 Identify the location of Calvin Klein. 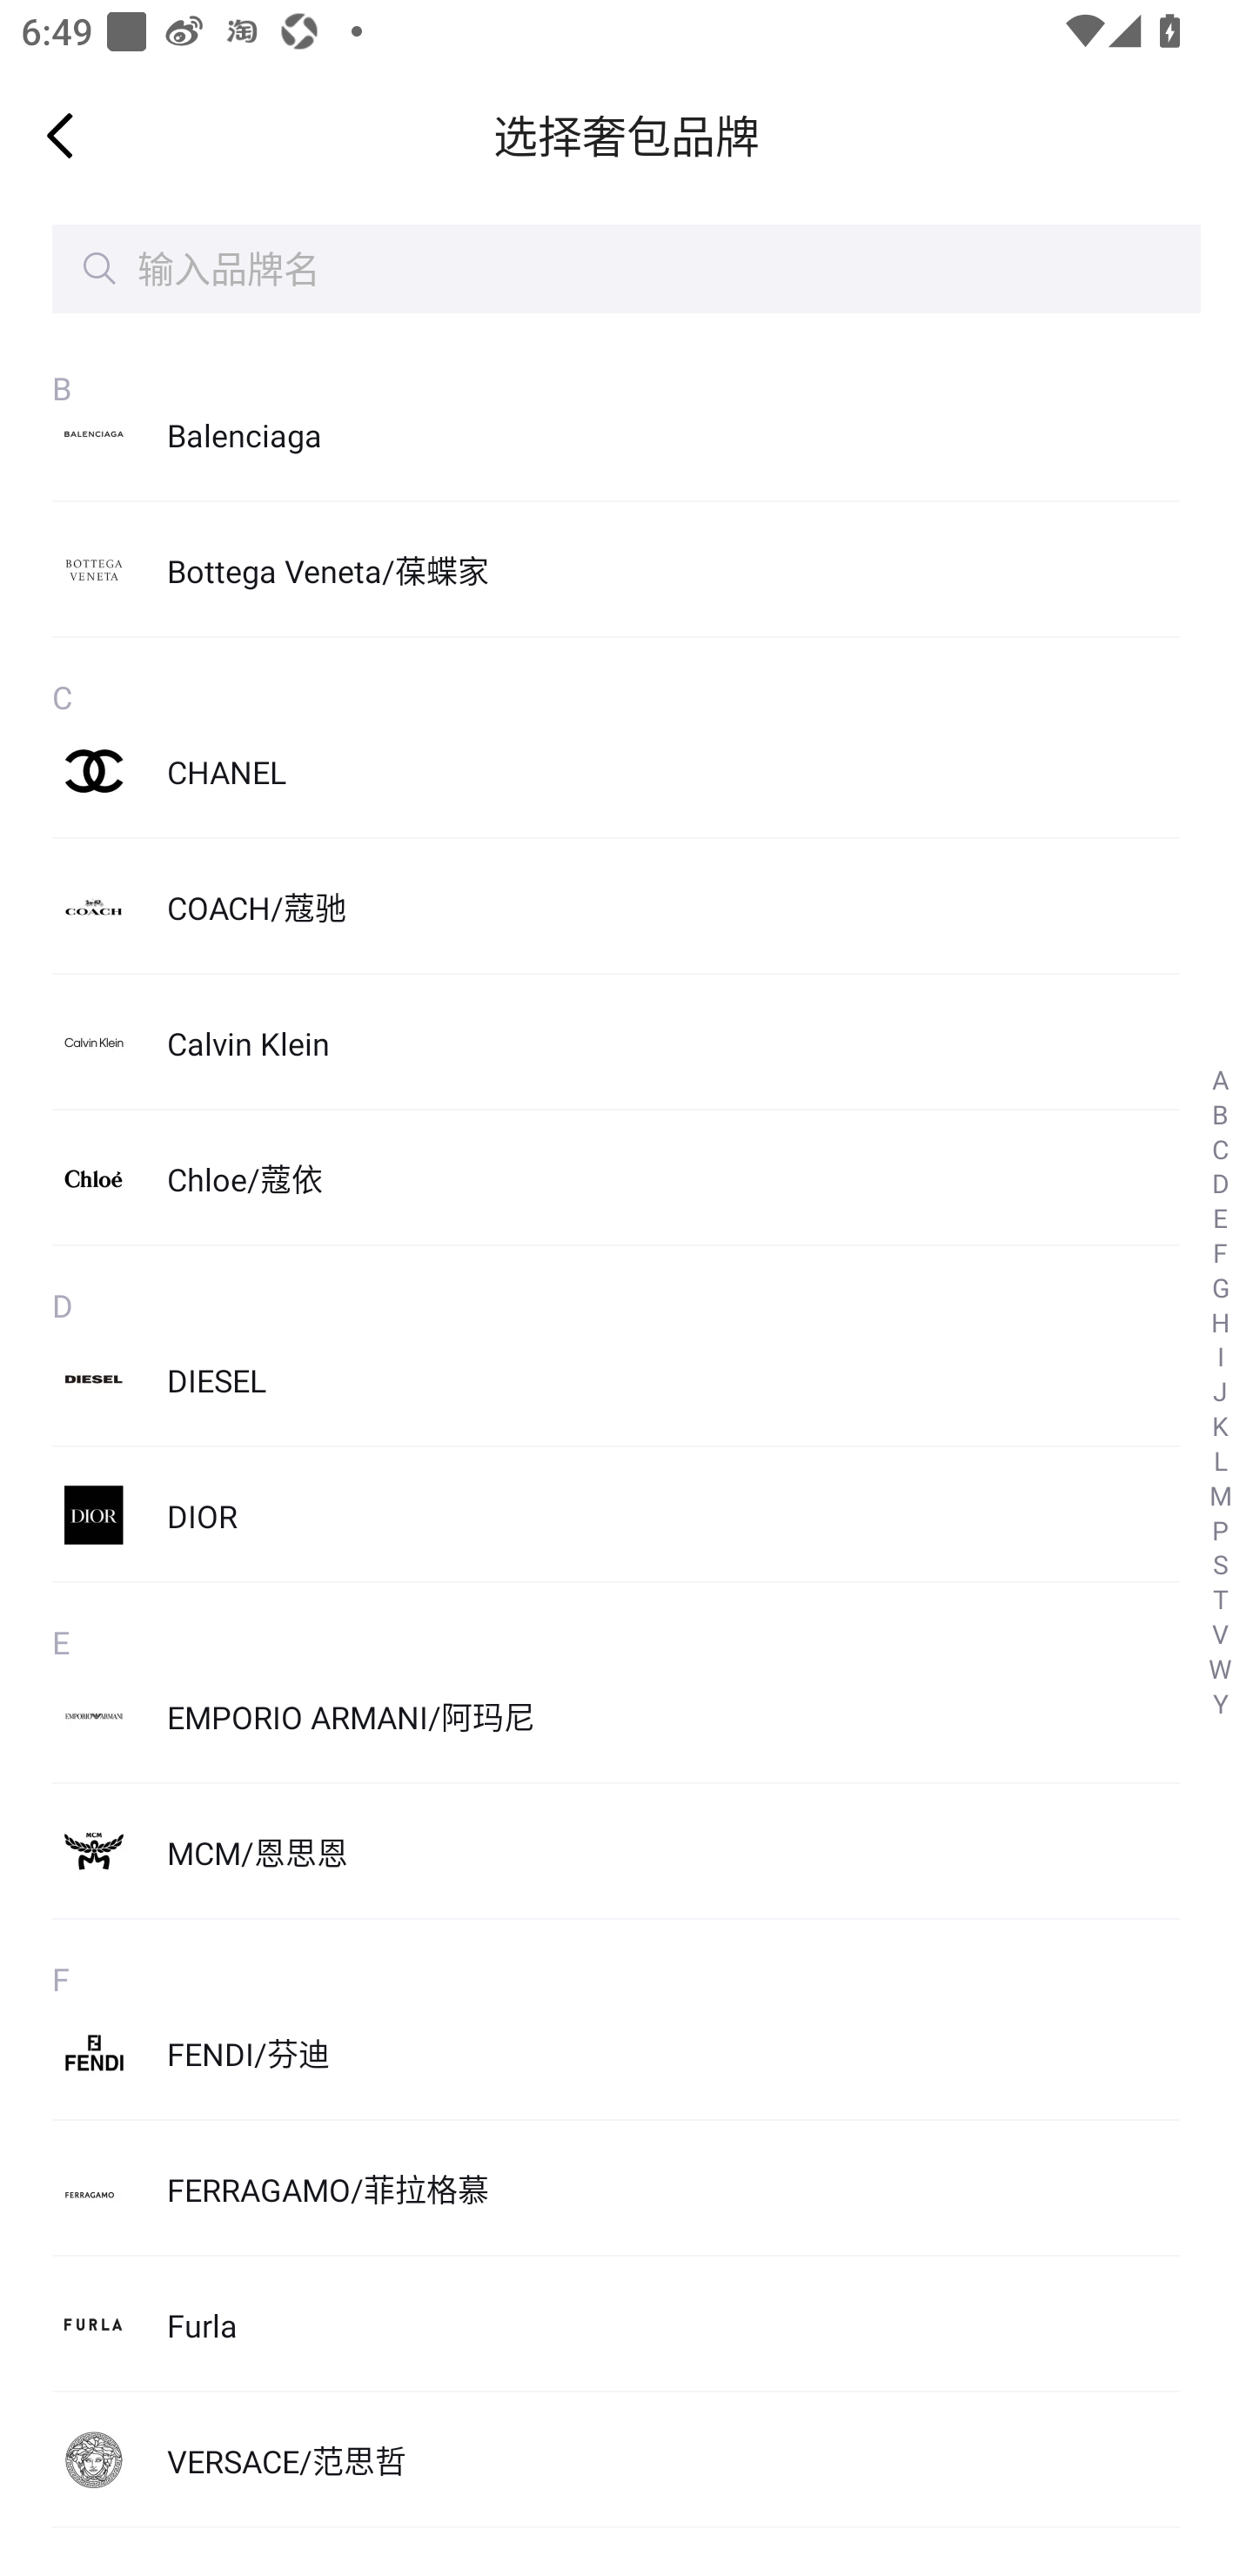
(616, 1041).